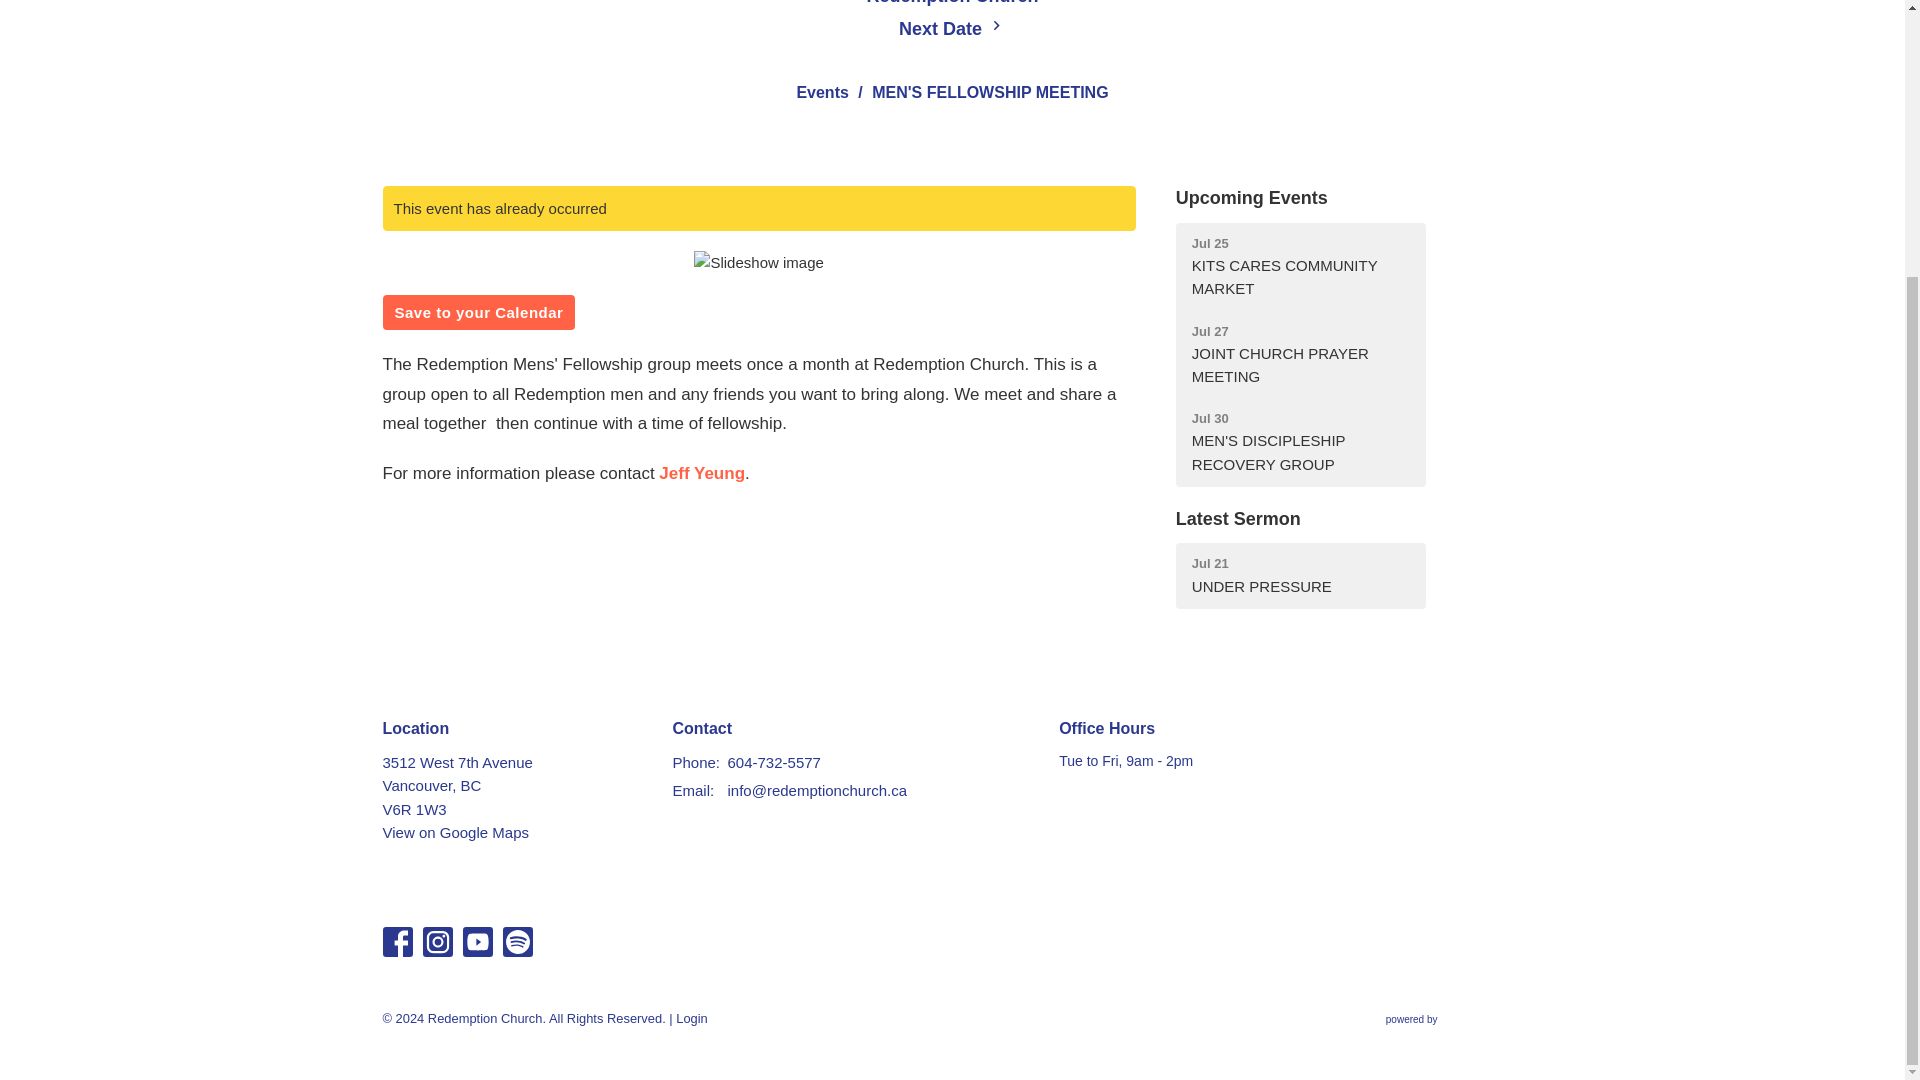  What do you see at coordinates (692, 1018) in the screenshot?
I see `Login` at bounding box center [692, 1018].